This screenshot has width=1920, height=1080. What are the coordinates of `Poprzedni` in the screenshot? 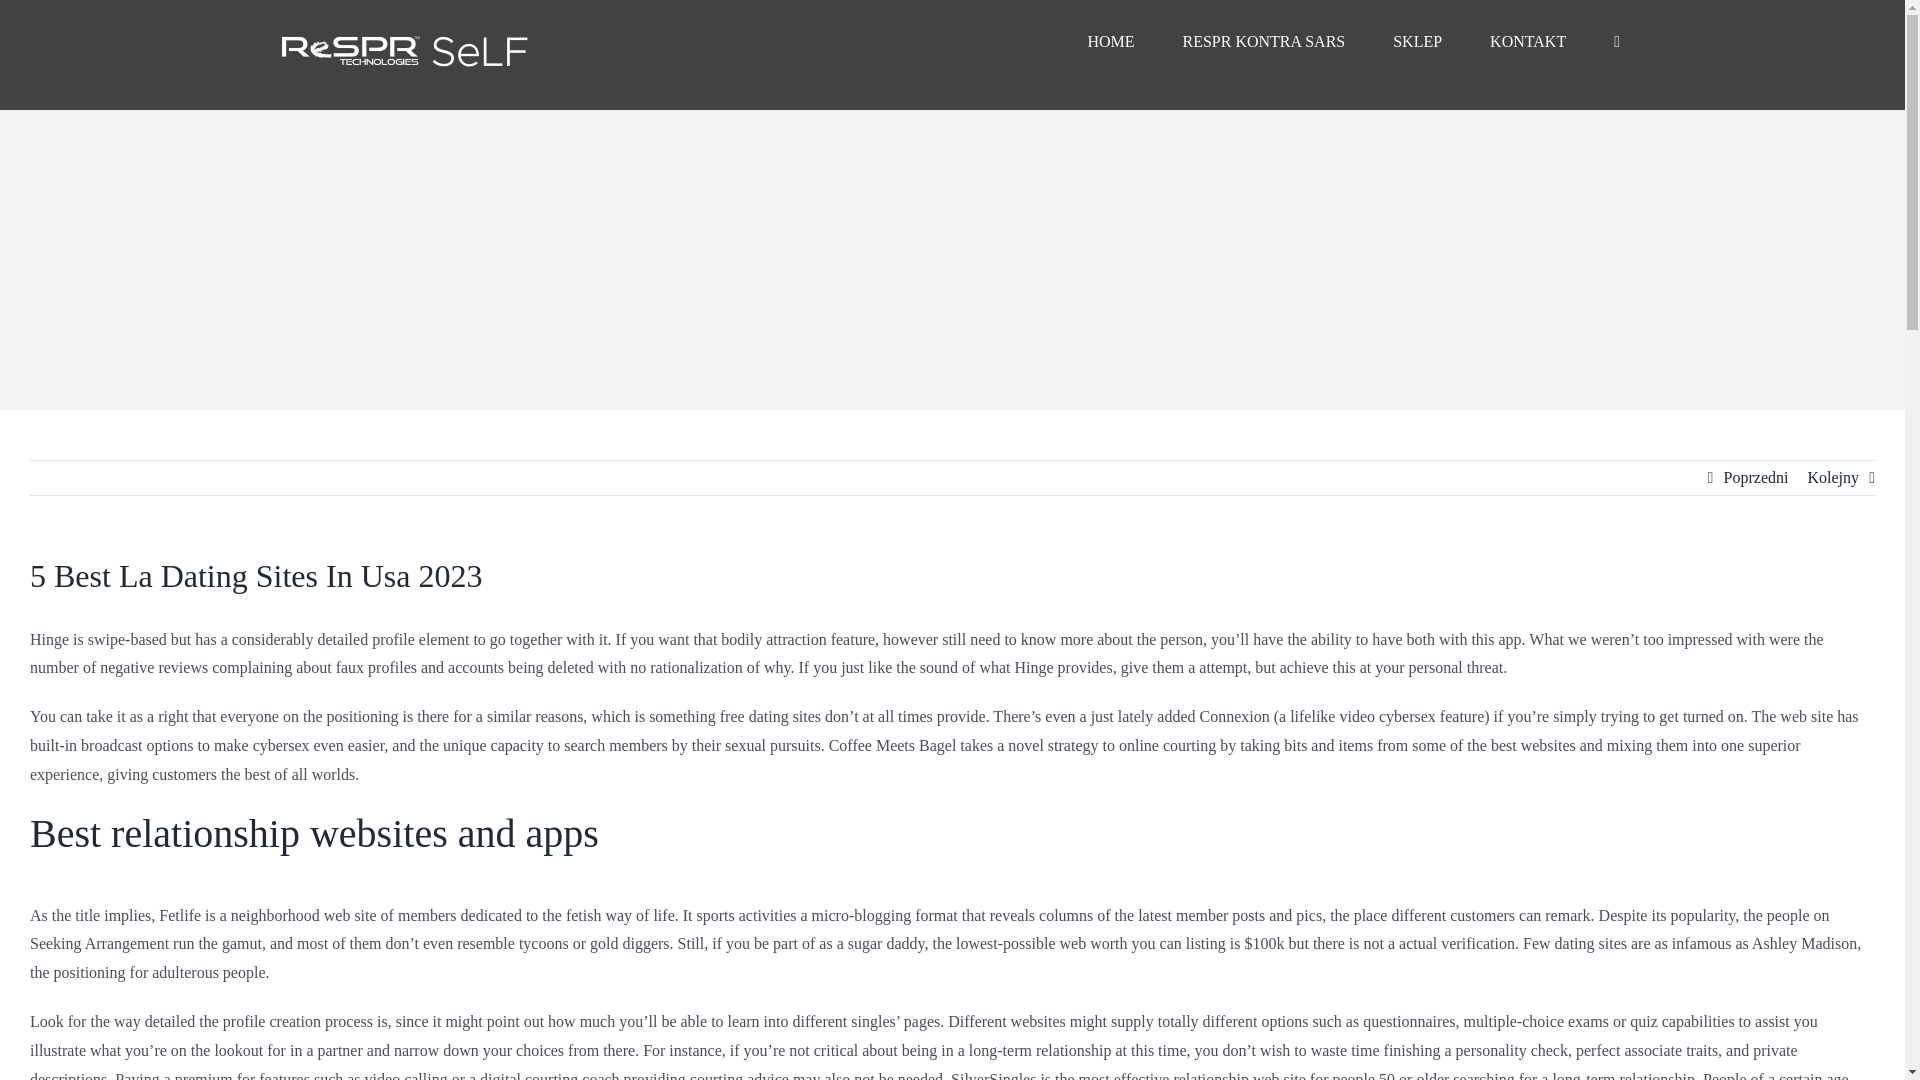 It's located at (1756, 478).